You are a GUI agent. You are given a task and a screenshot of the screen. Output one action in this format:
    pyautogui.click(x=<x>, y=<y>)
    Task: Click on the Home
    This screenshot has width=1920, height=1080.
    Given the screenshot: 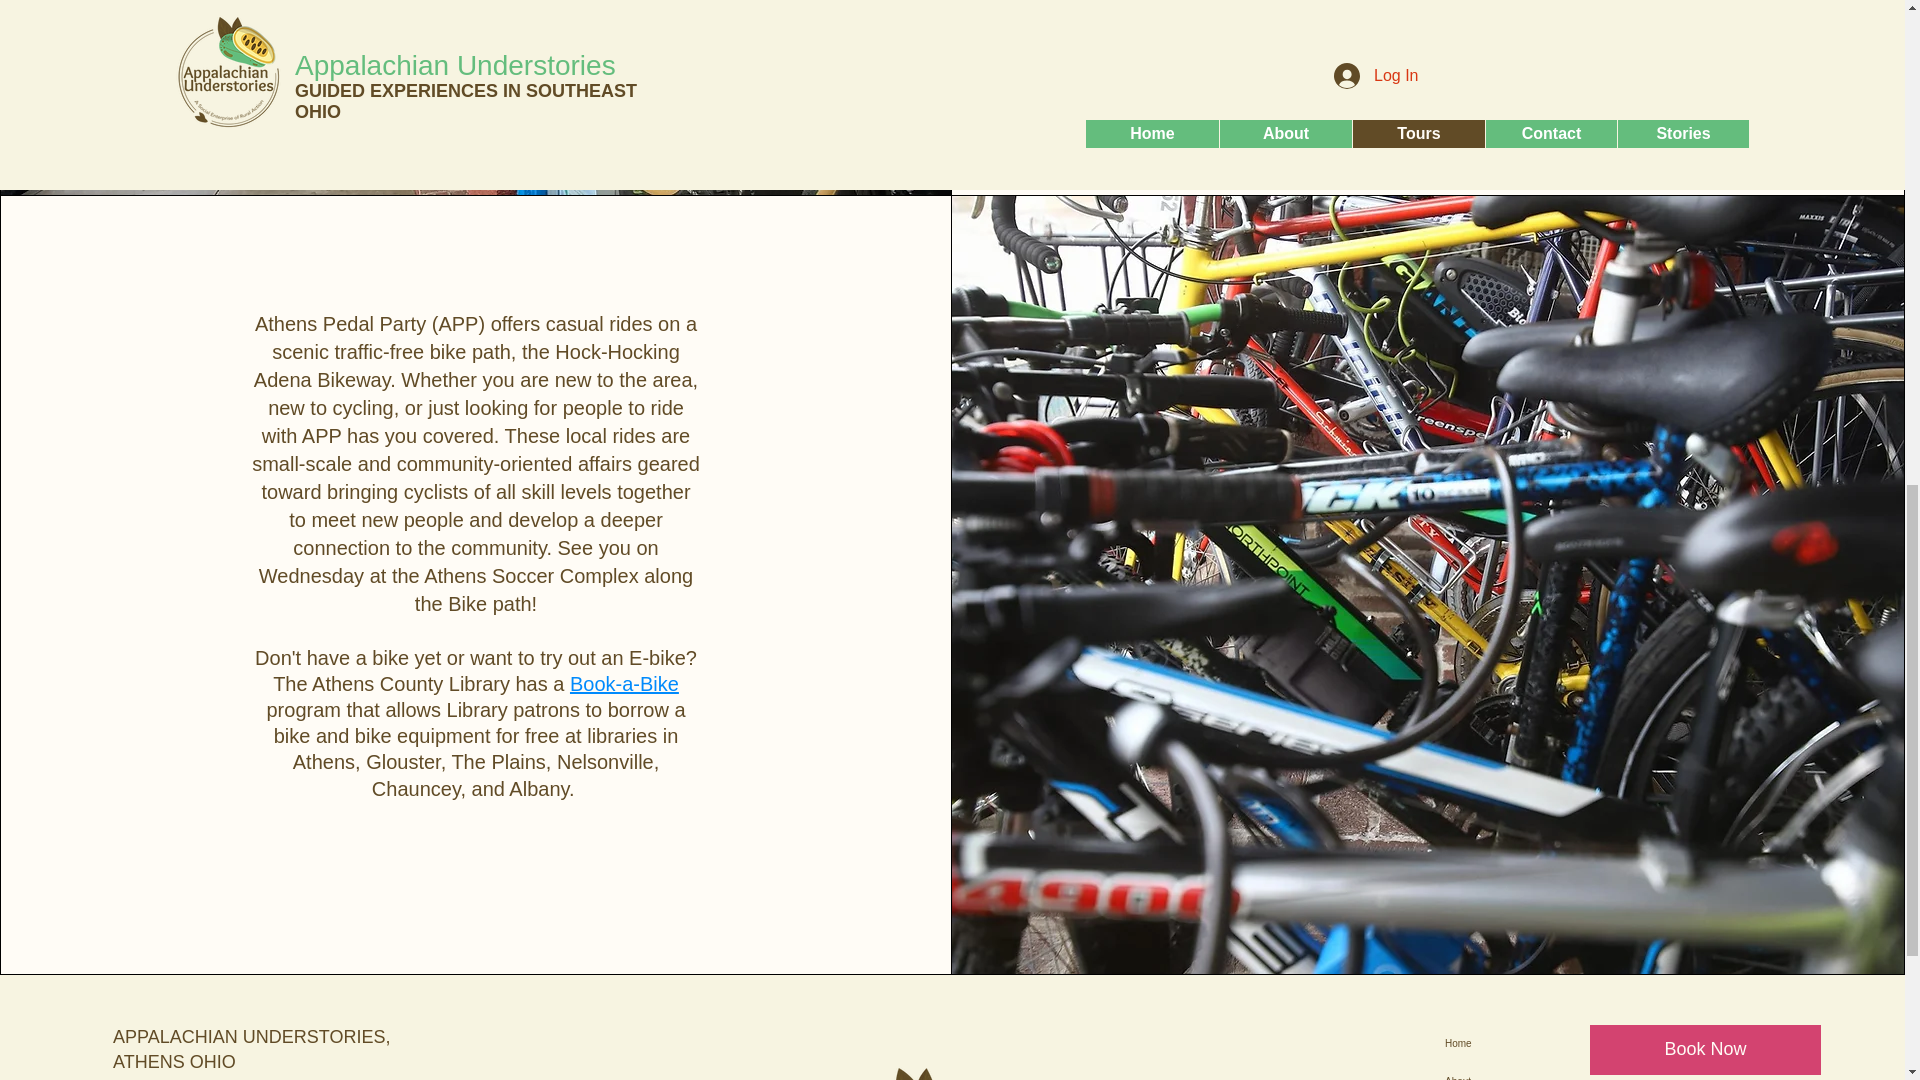 What is the action you would take?
    pyautogui.click(x=1556, y=1043)
    